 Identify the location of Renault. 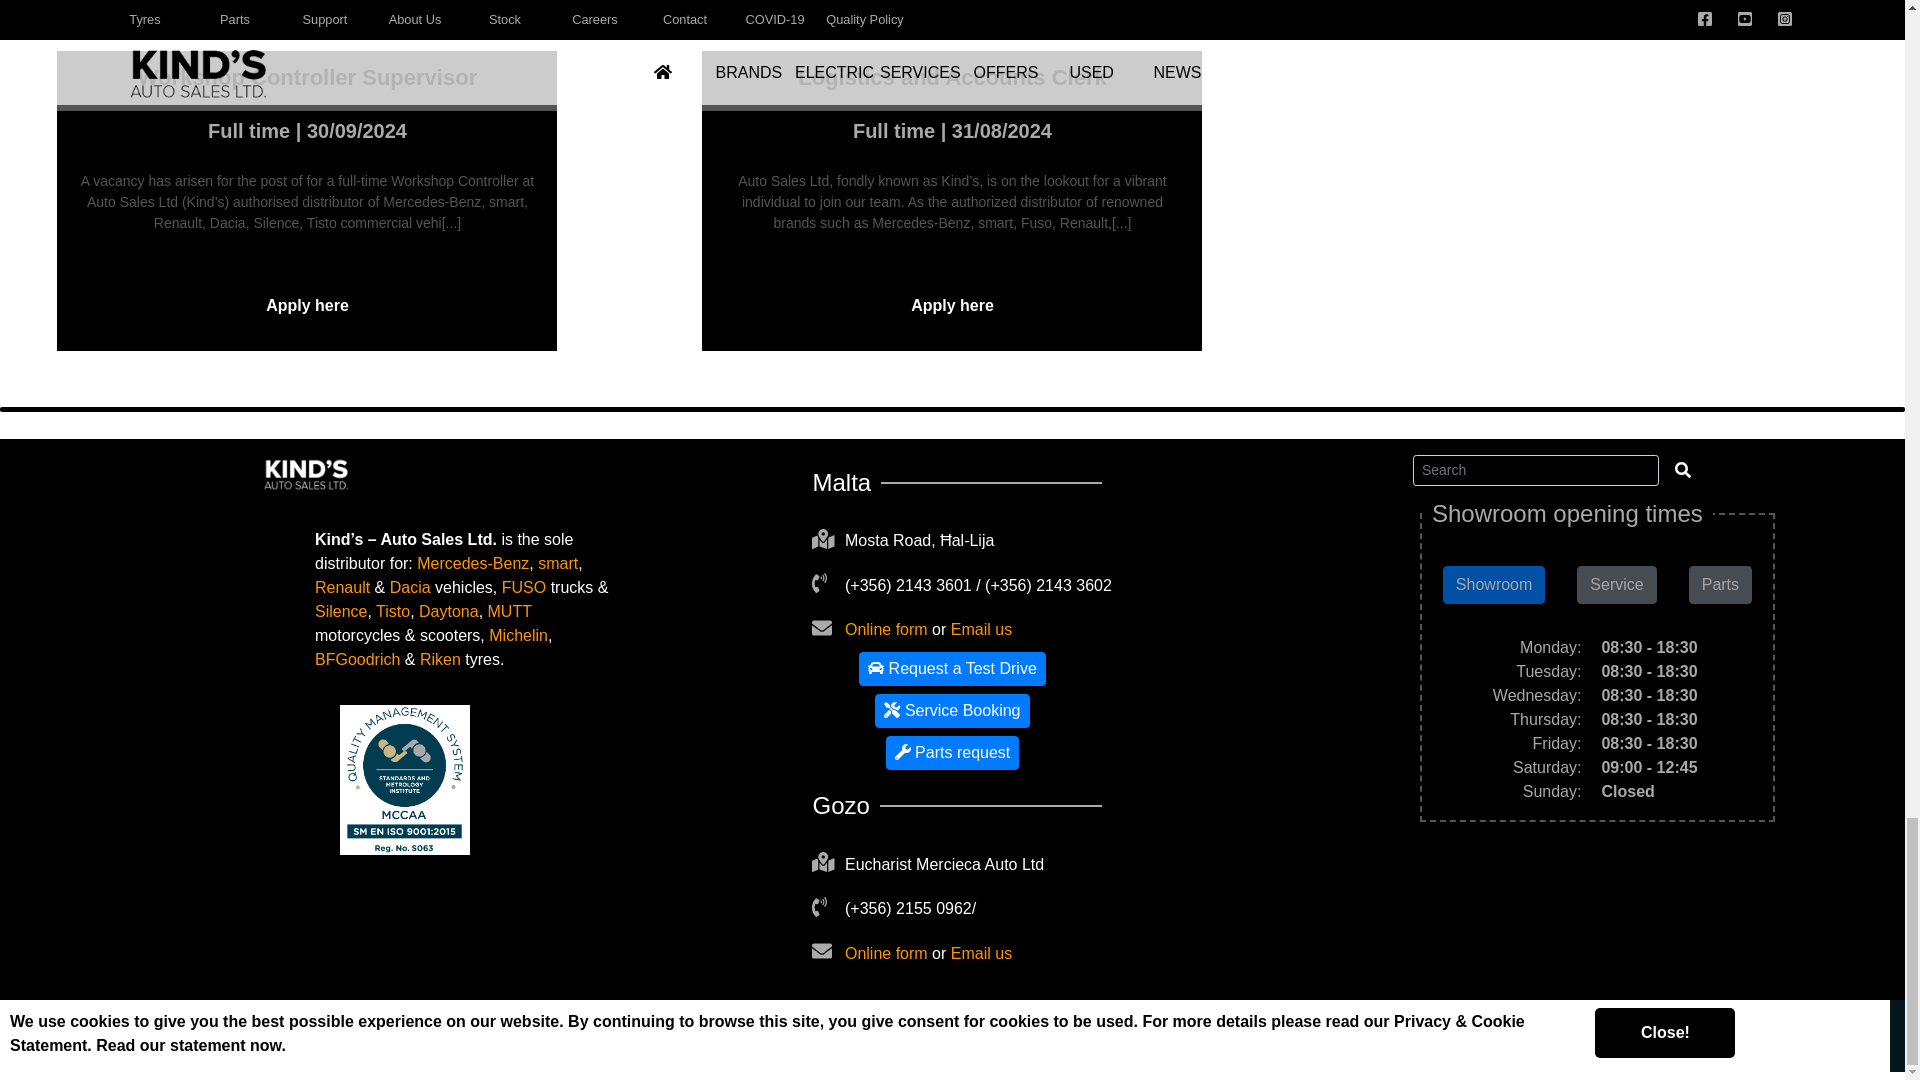
(342, 587).